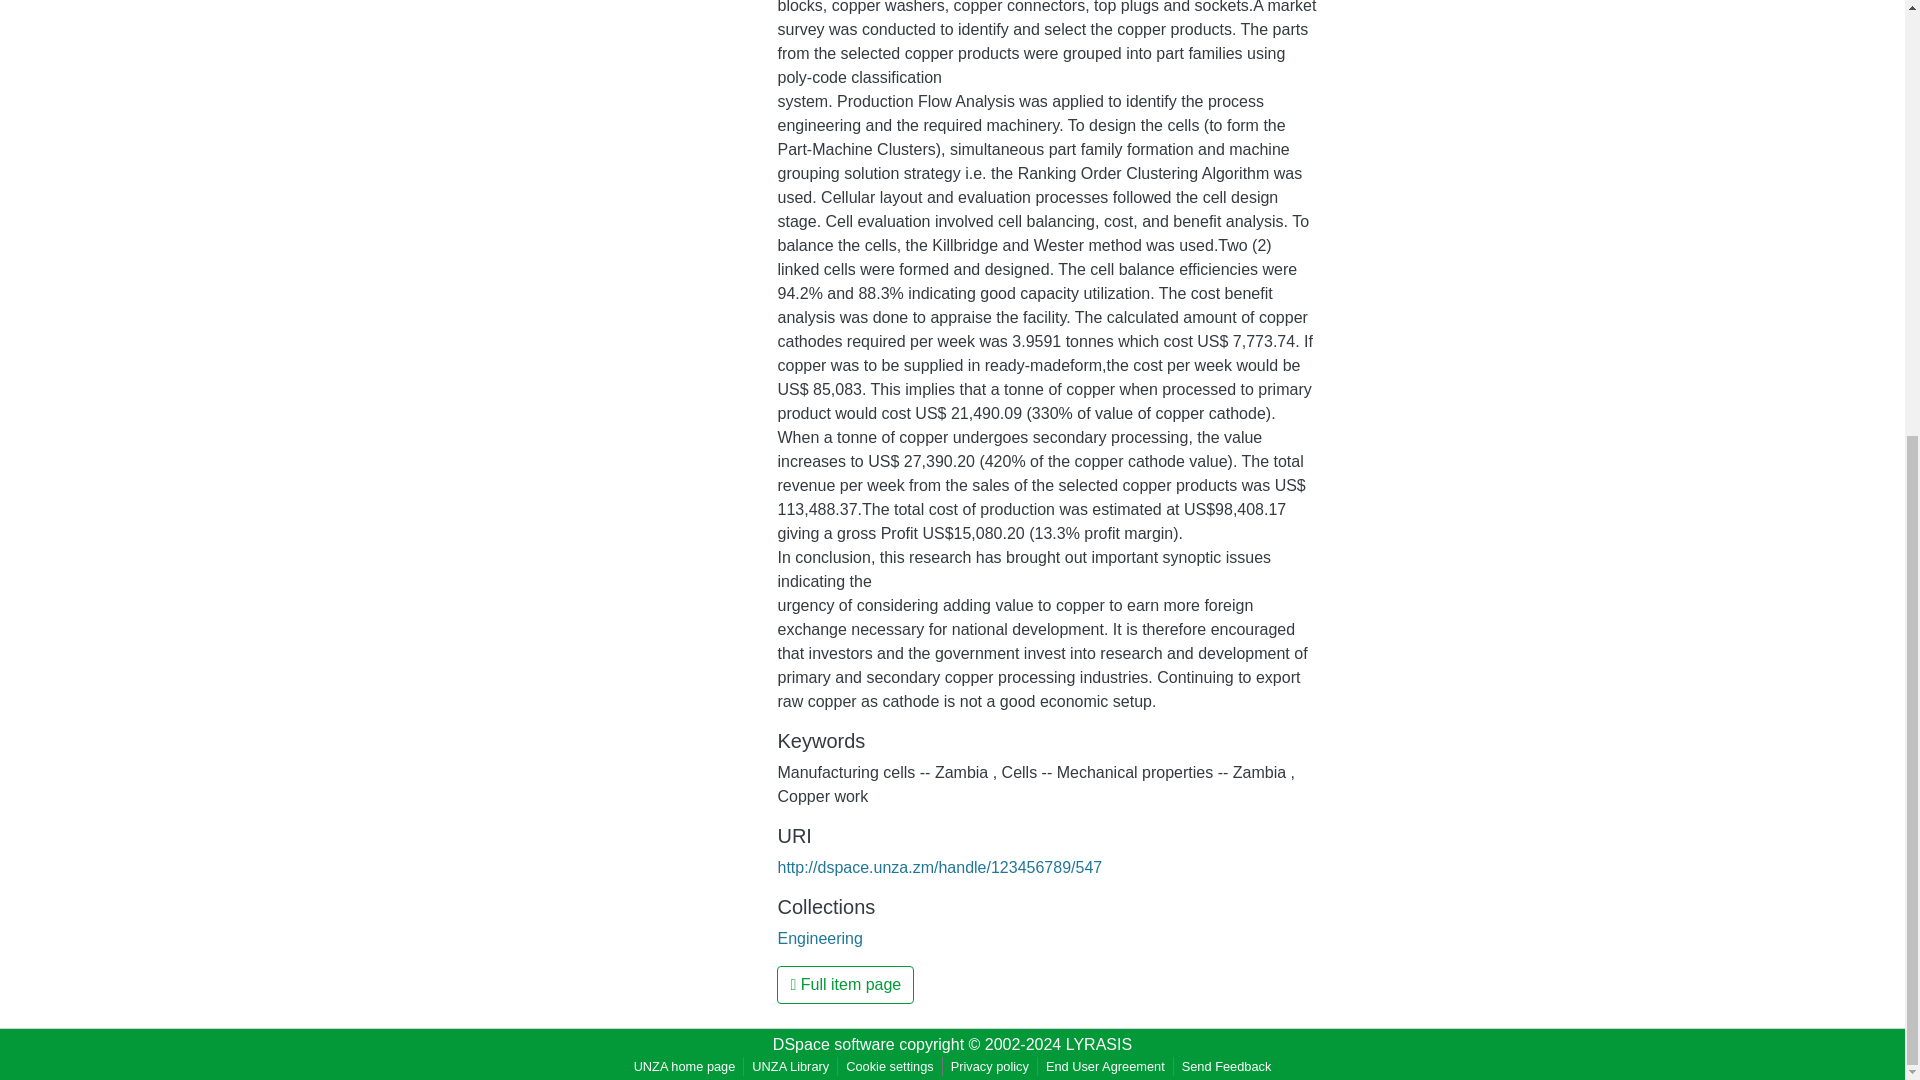 This screenshot has height=1080, width=1920. Describe the element at coordinates (845, 984) in the screenshot. I see `Full item page` at that location.